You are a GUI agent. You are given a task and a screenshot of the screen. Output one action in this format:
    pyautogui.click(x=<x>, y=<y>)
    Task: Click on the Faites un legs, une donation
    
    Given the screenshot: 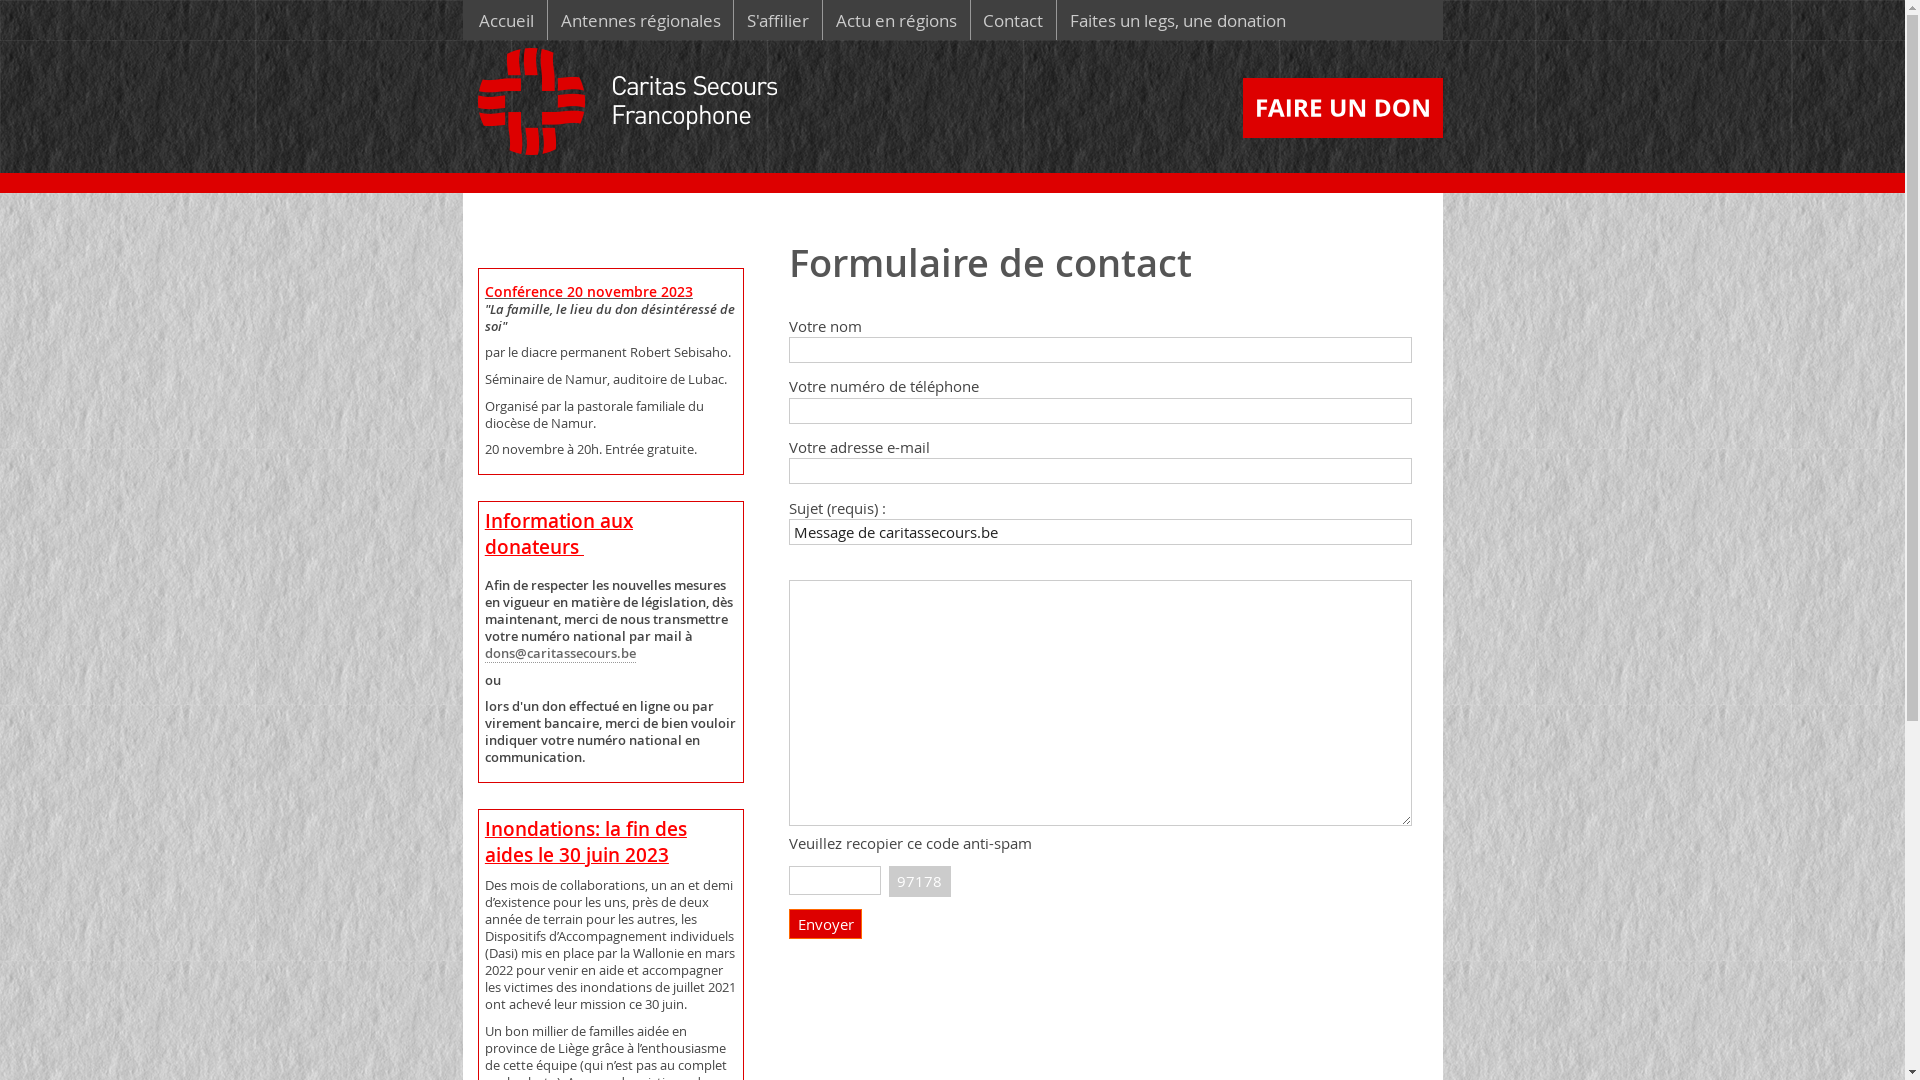 What is the action you would take?
    pyautogui.click(x=1178, y=20)
    